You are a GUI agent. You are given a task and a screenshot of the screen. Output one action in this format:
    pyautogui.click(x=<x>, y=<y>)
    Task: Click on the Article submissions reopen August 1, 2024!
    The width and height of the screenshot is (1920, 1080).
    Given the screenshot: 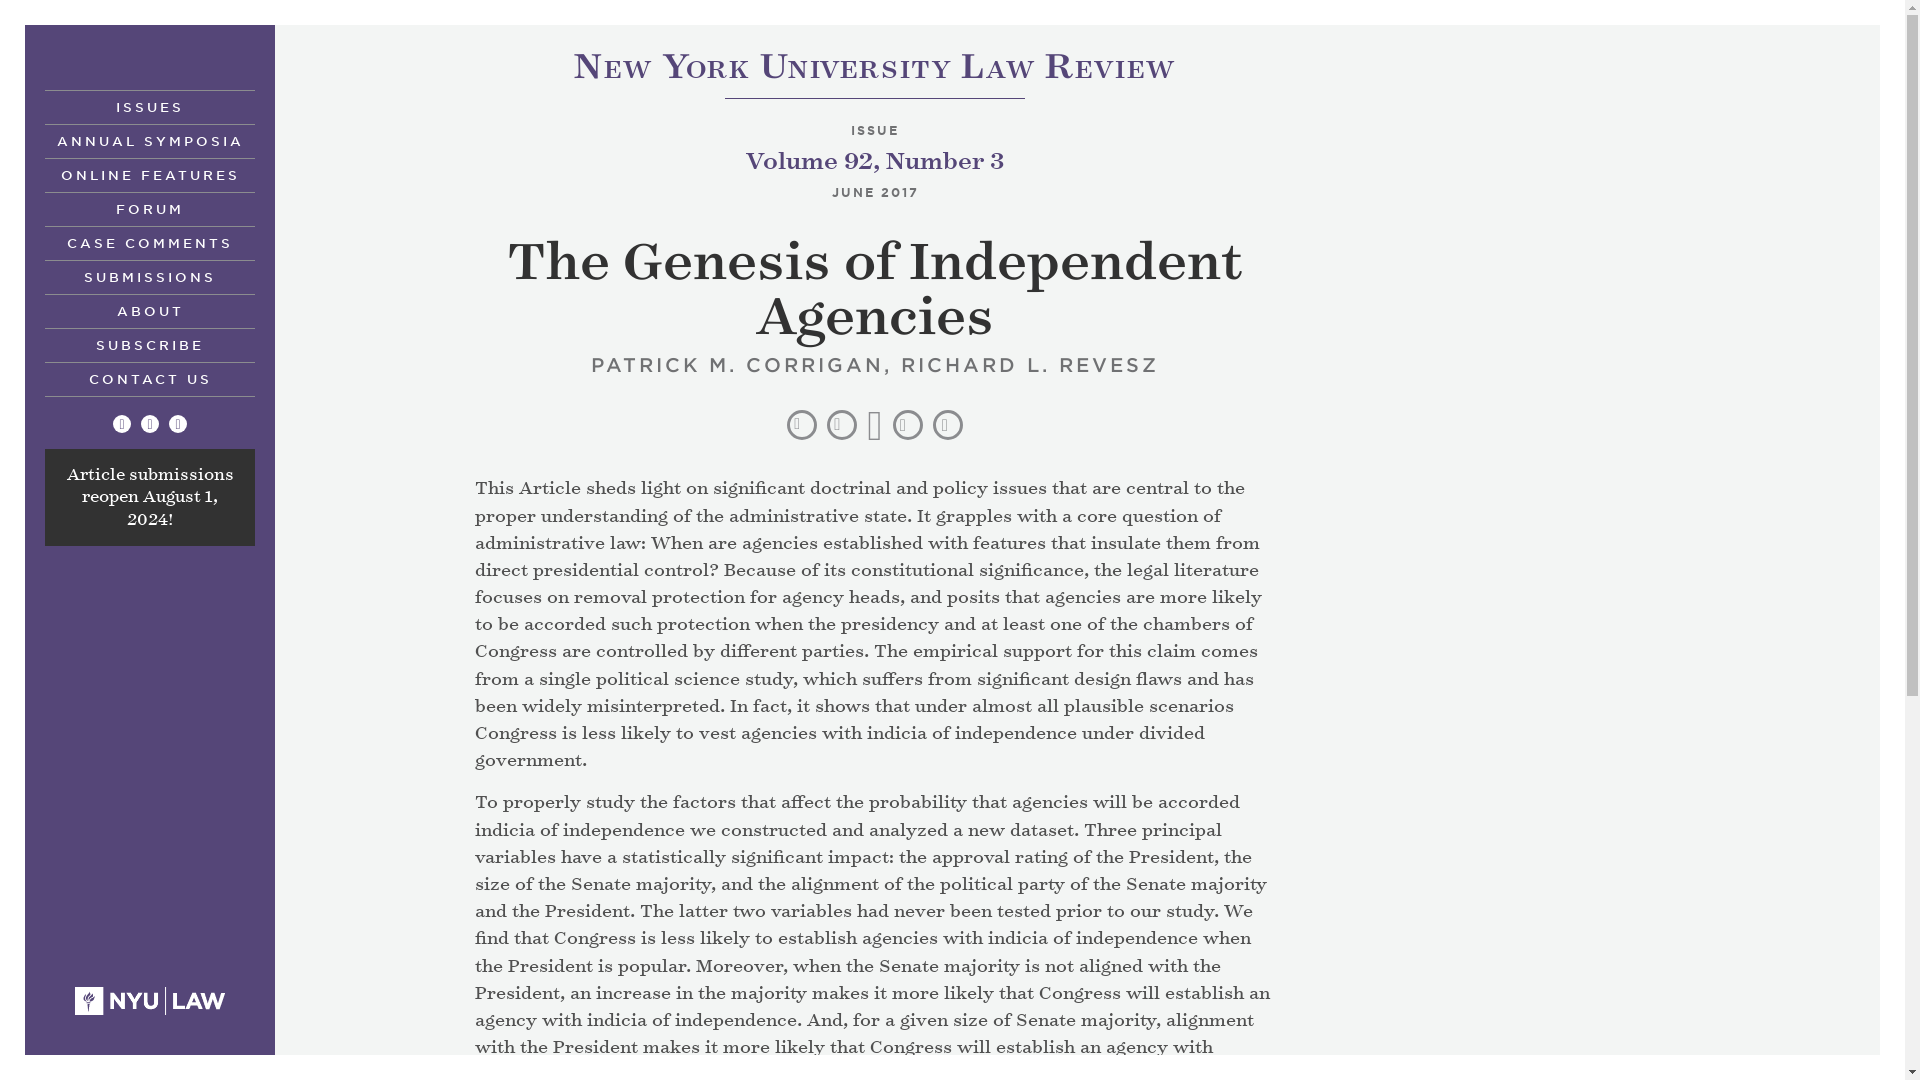 What is the action you would take?
    pyautogui.click(x=177, y=424)
    